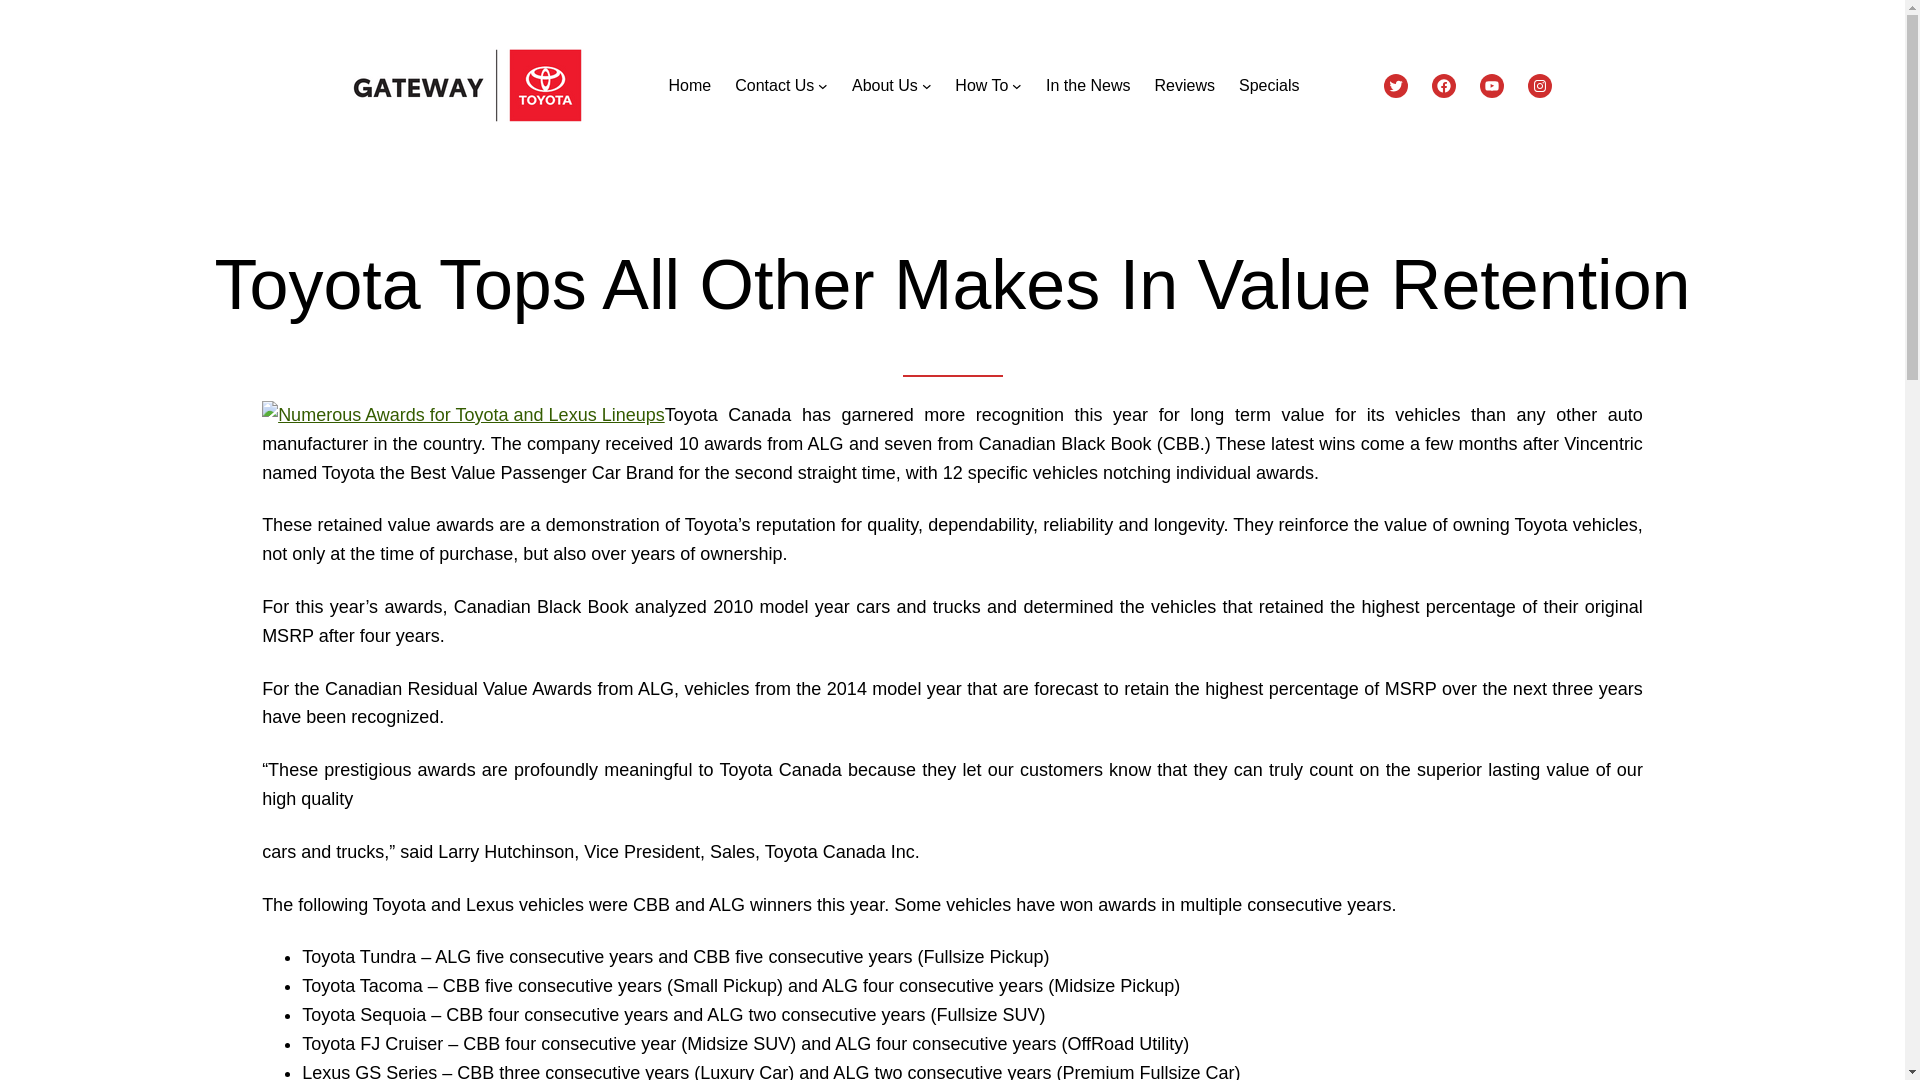  Describe the element at coordinates (884, 86) in the screenshot. I see `About Us` at that location.